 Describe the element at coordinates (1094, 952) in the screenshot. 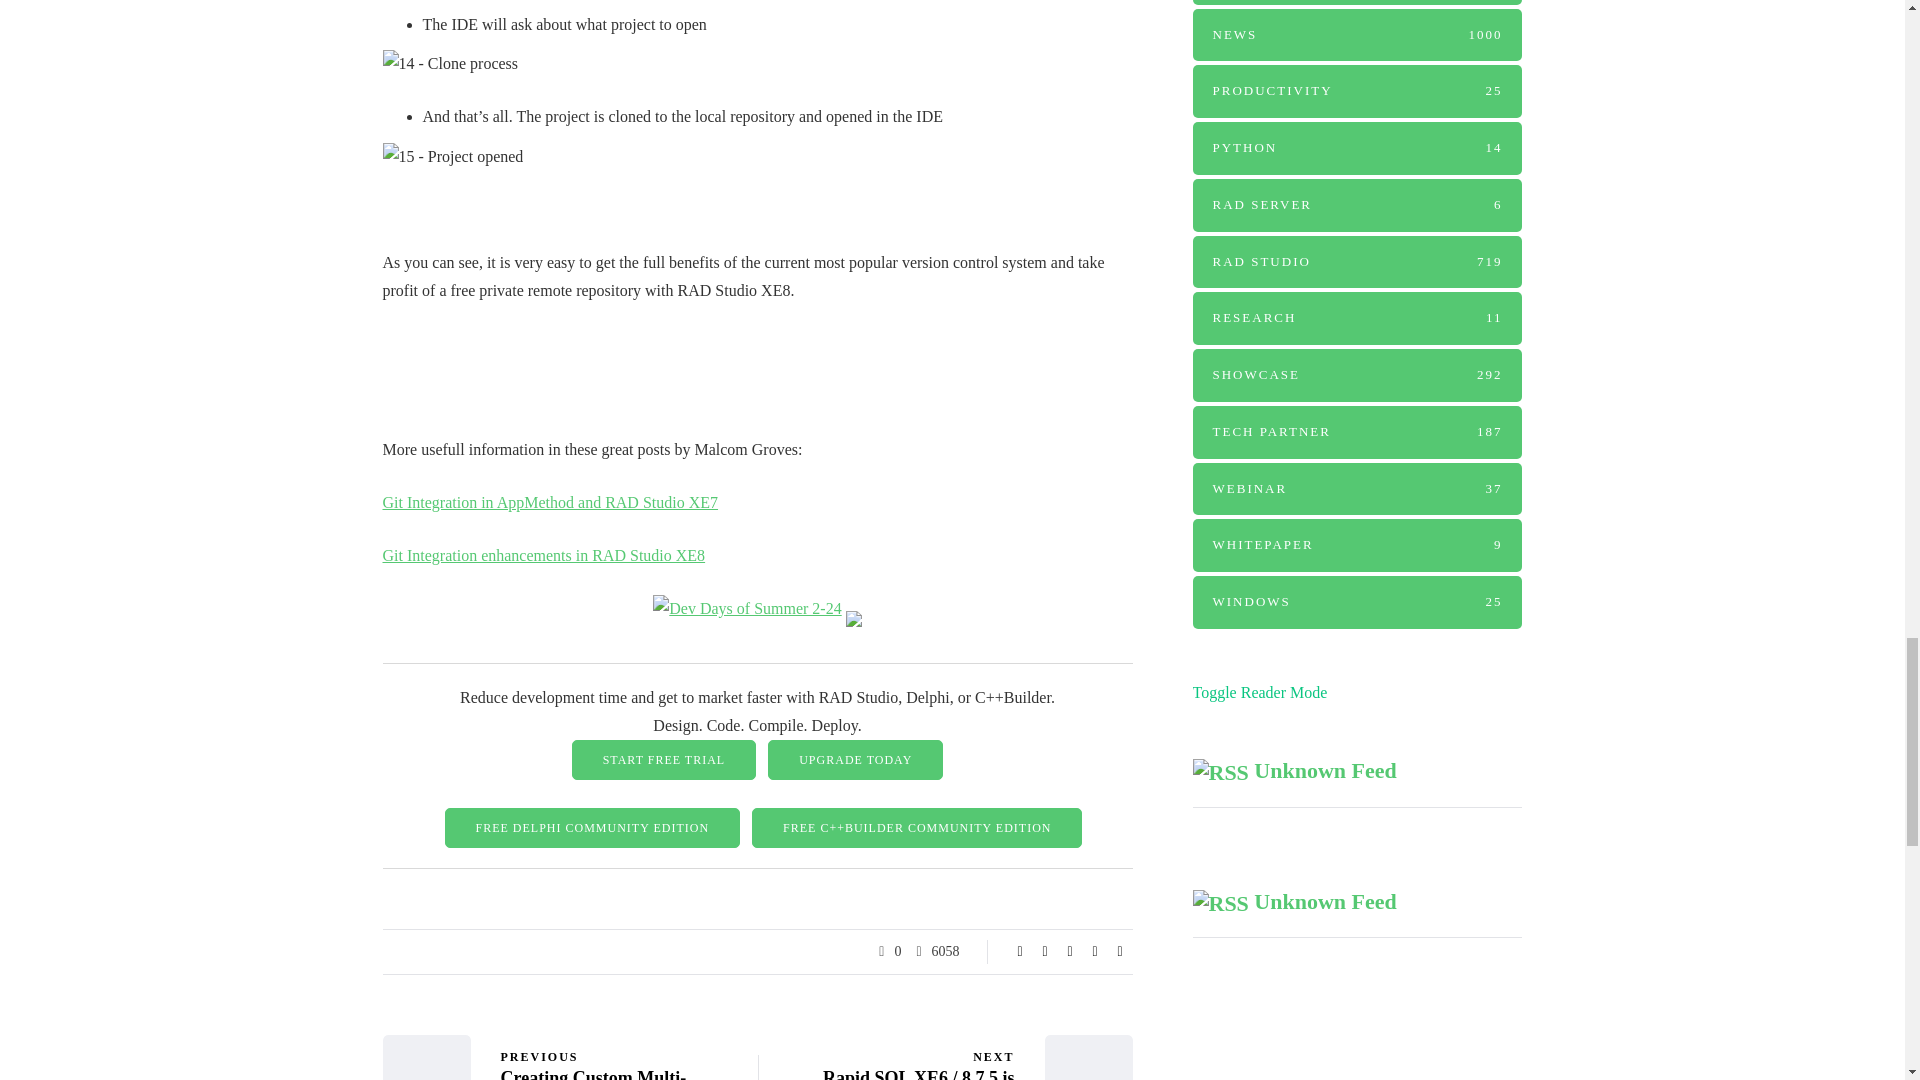

I see `Pin this` at that location.